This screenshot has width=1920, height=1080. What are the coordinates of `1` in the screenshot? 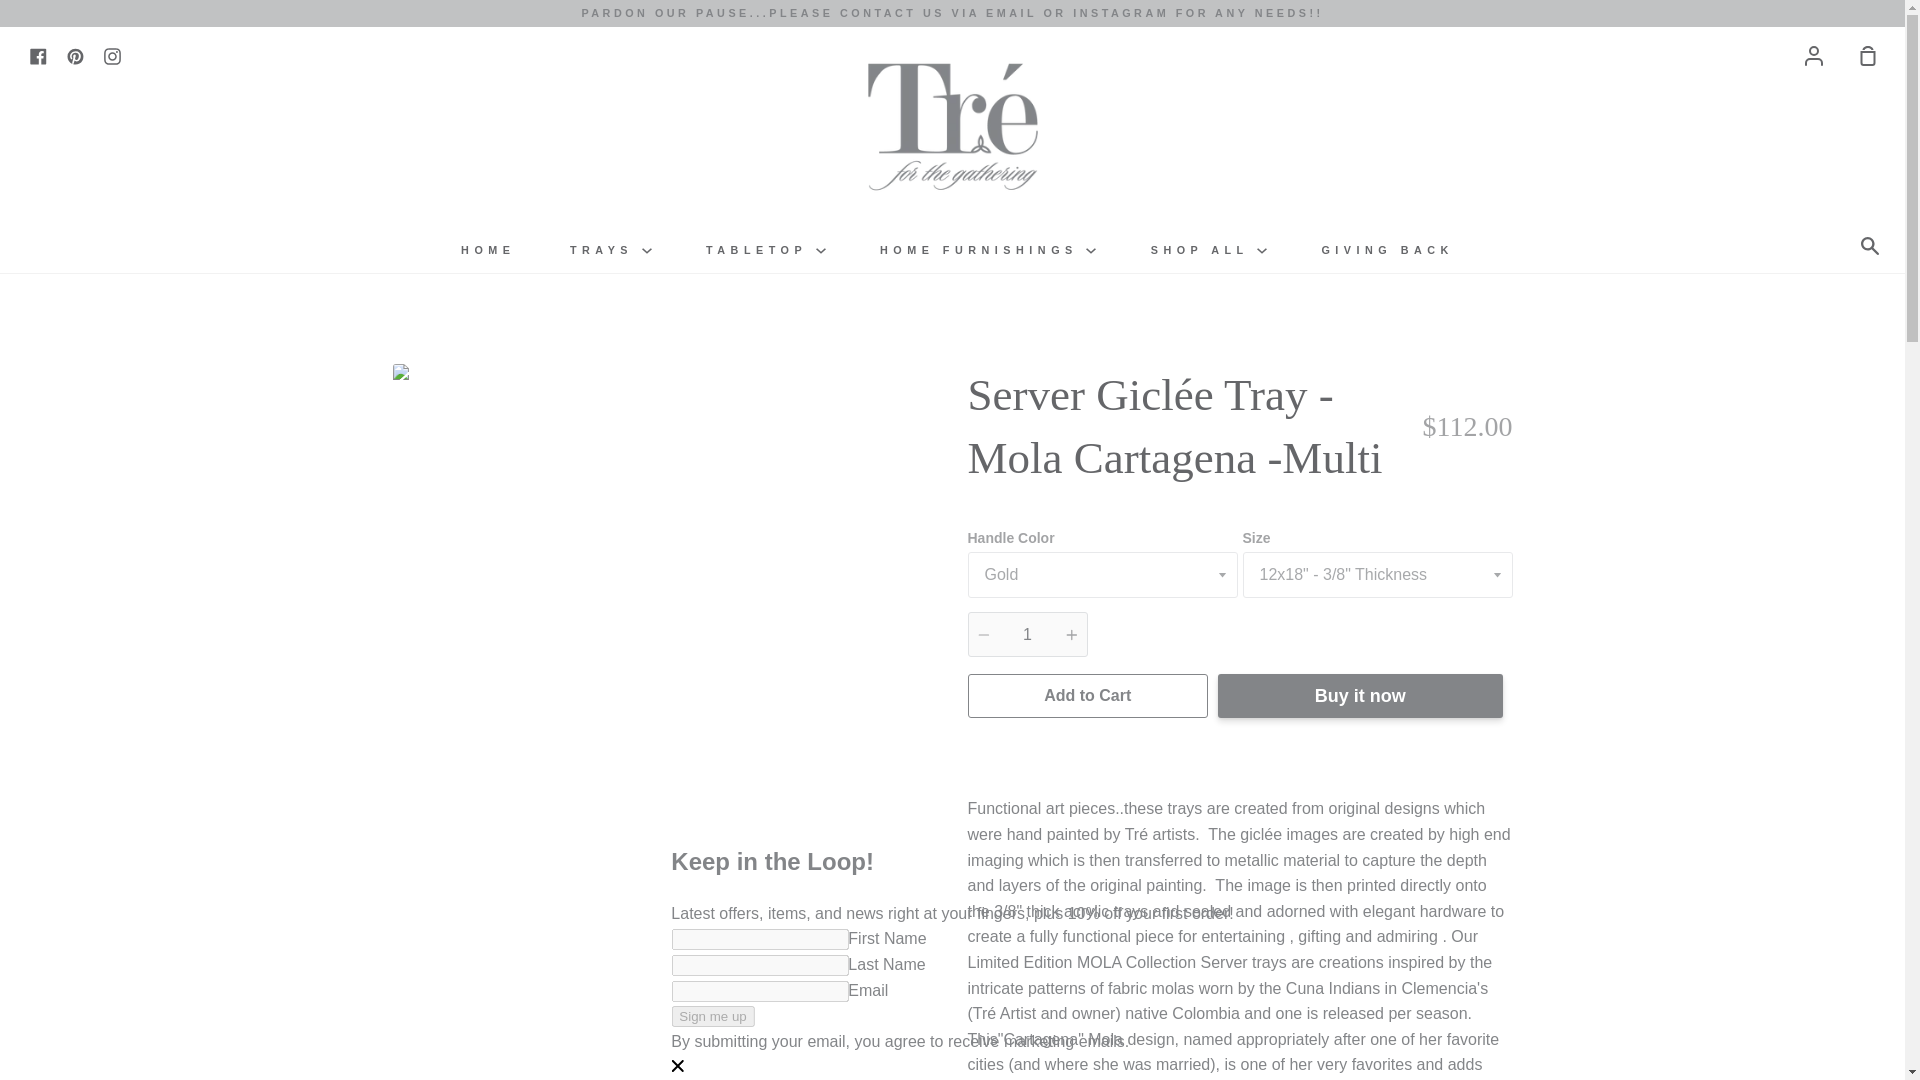 It's located at (1028, 634).